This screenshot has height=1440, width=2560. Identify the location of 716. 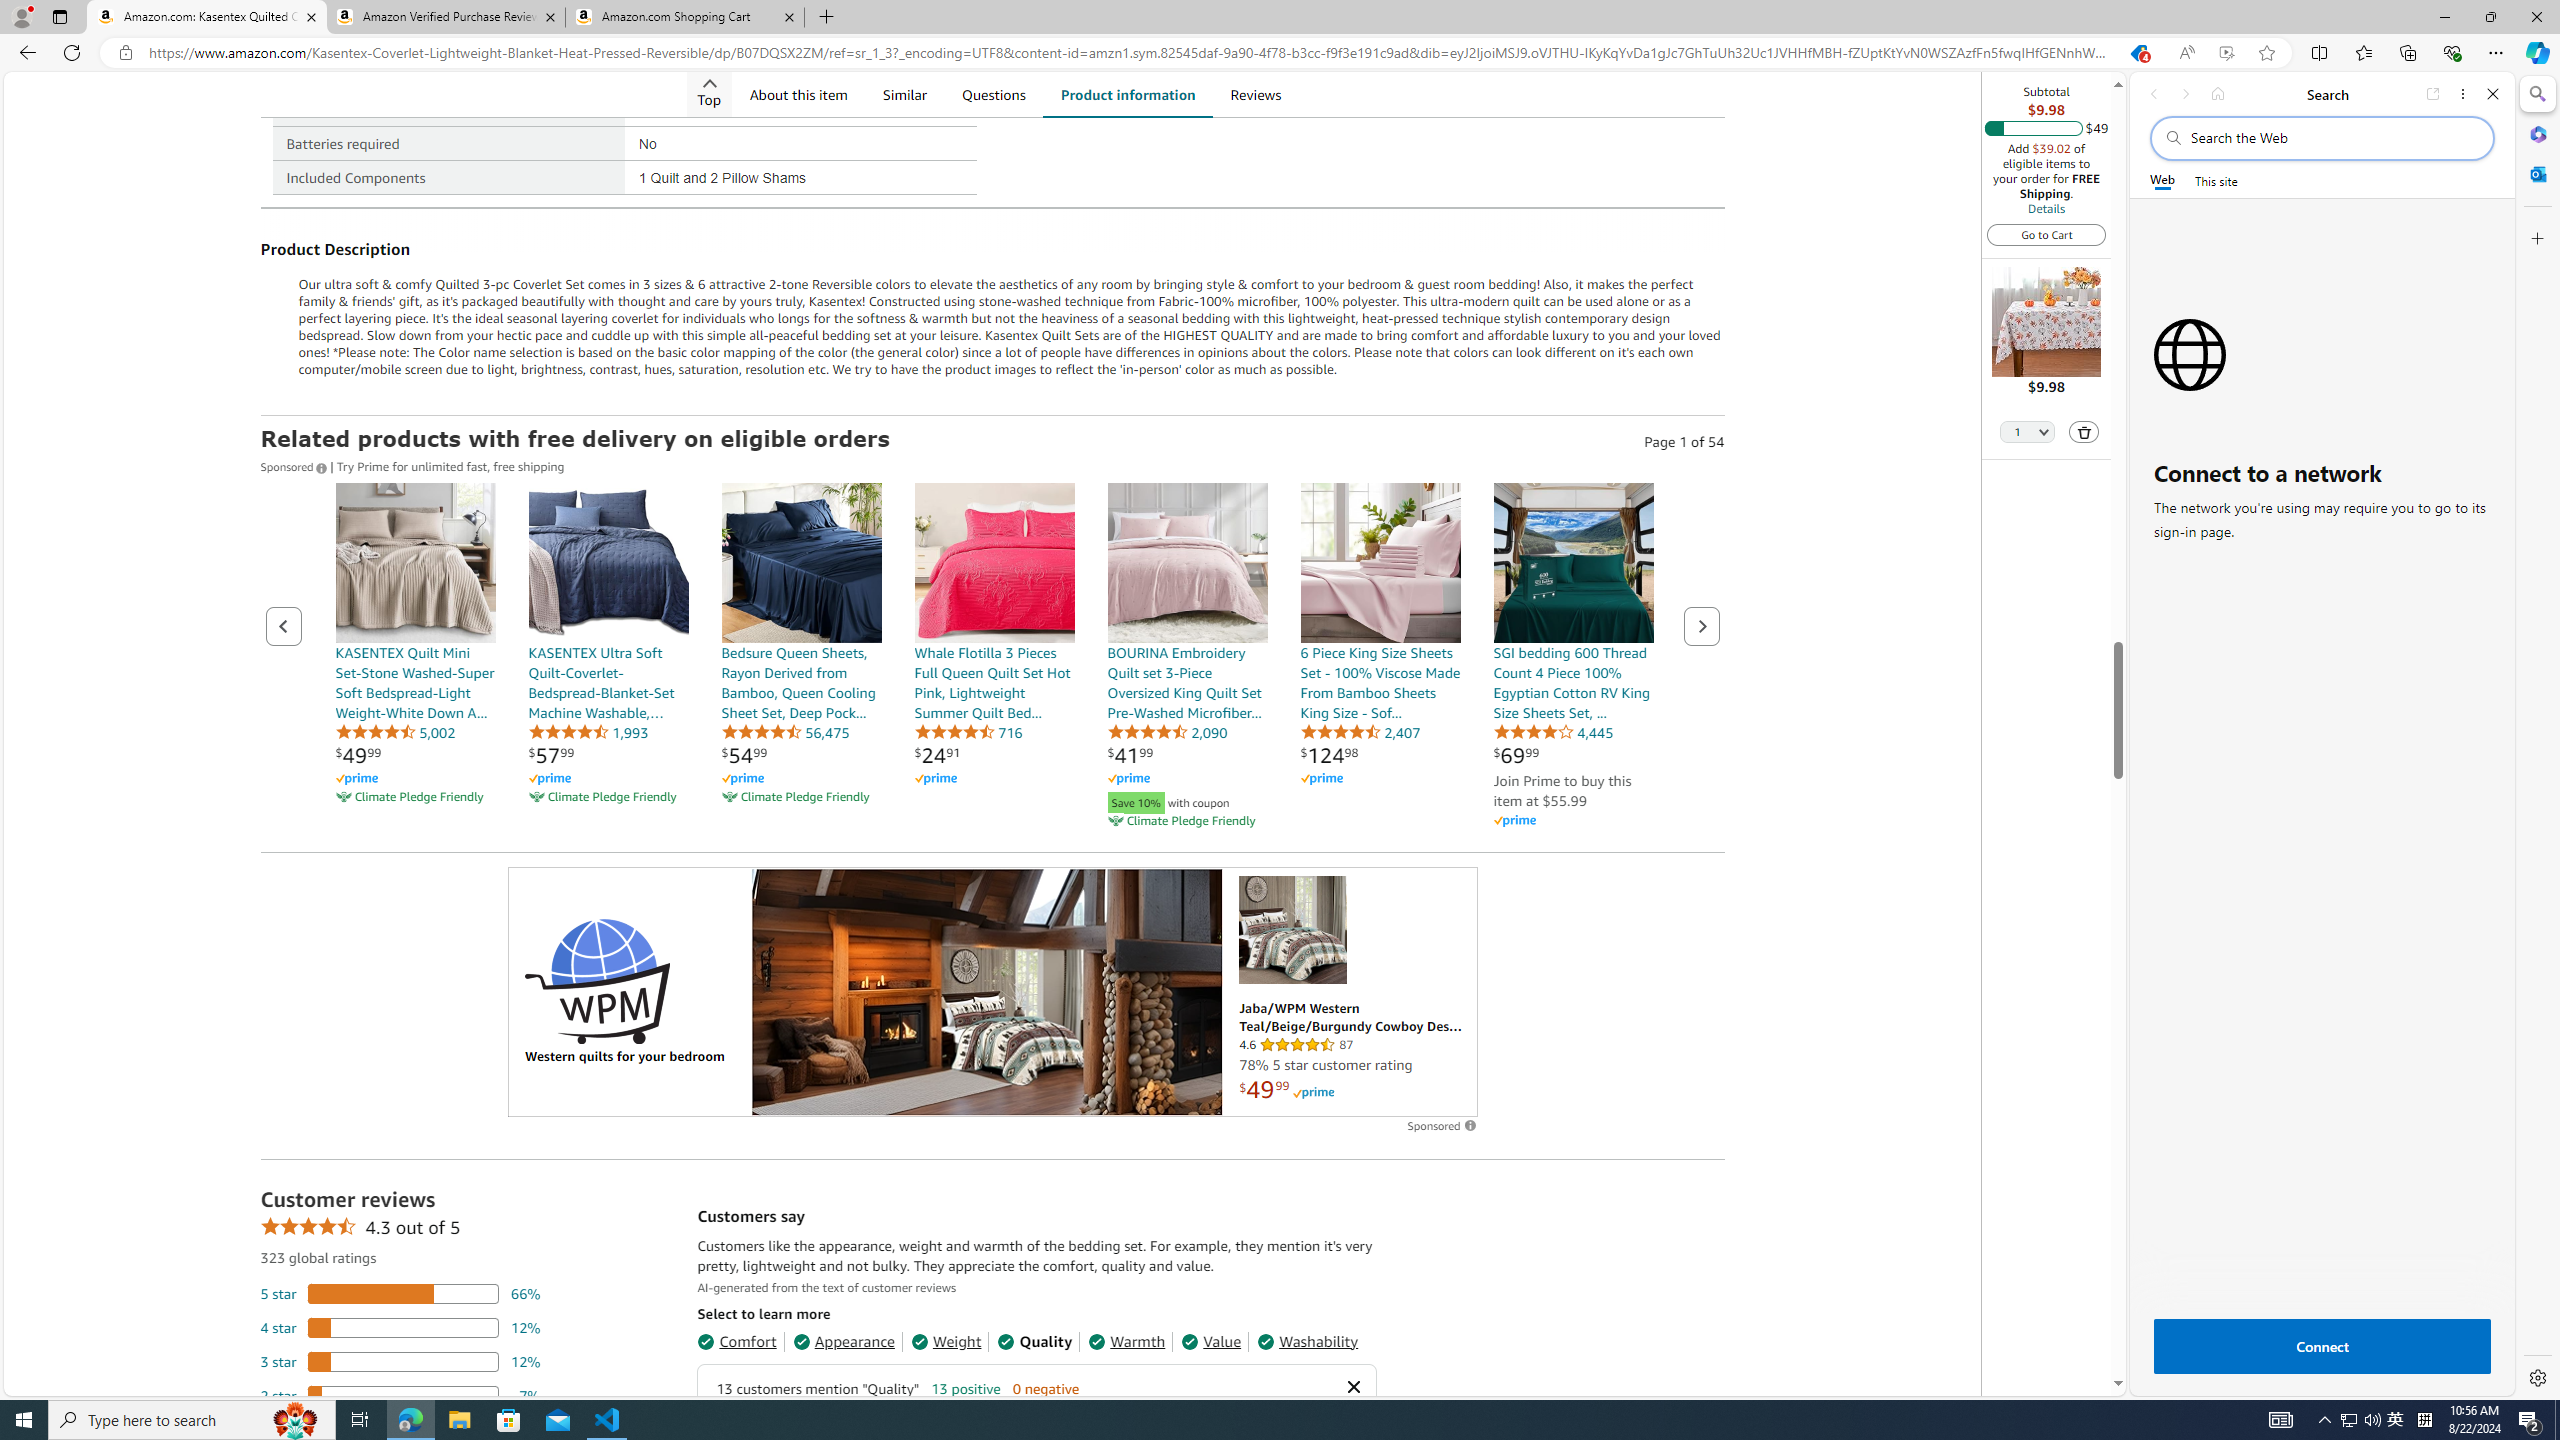
(968, 732).